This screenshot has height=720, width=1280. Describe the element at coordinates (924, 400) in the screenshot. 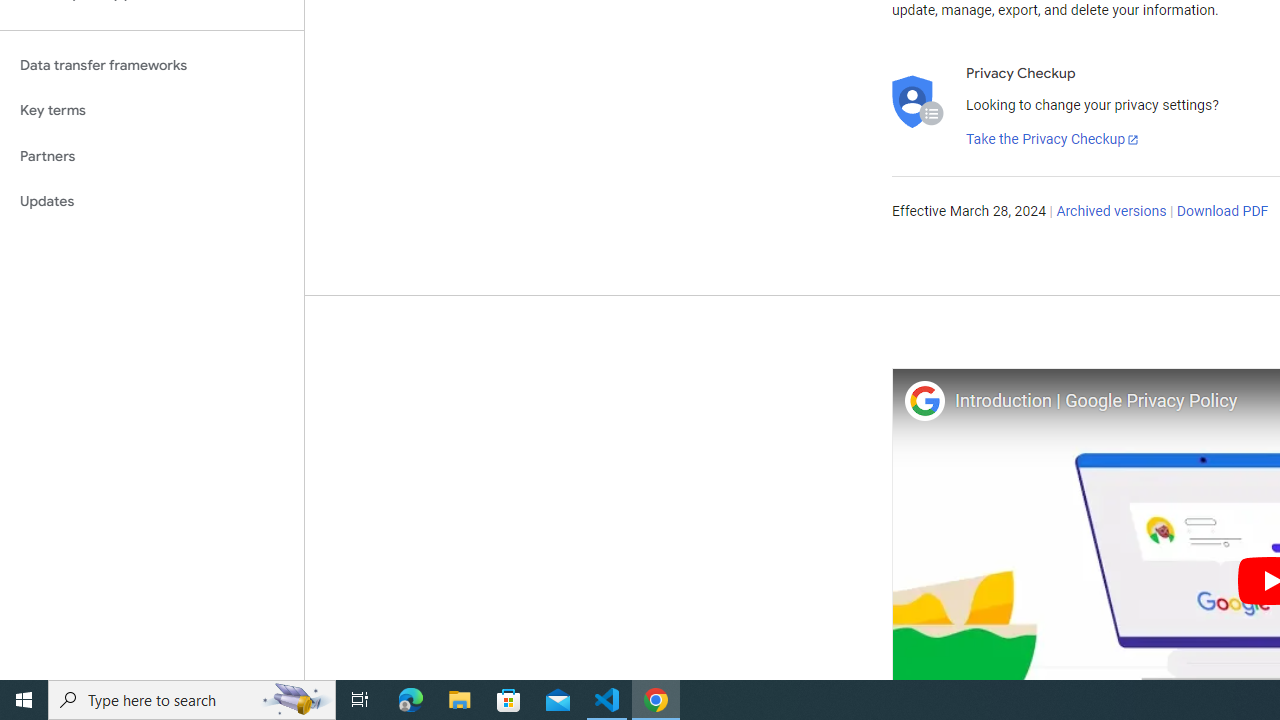

I see `Photo image of Google` at that location.